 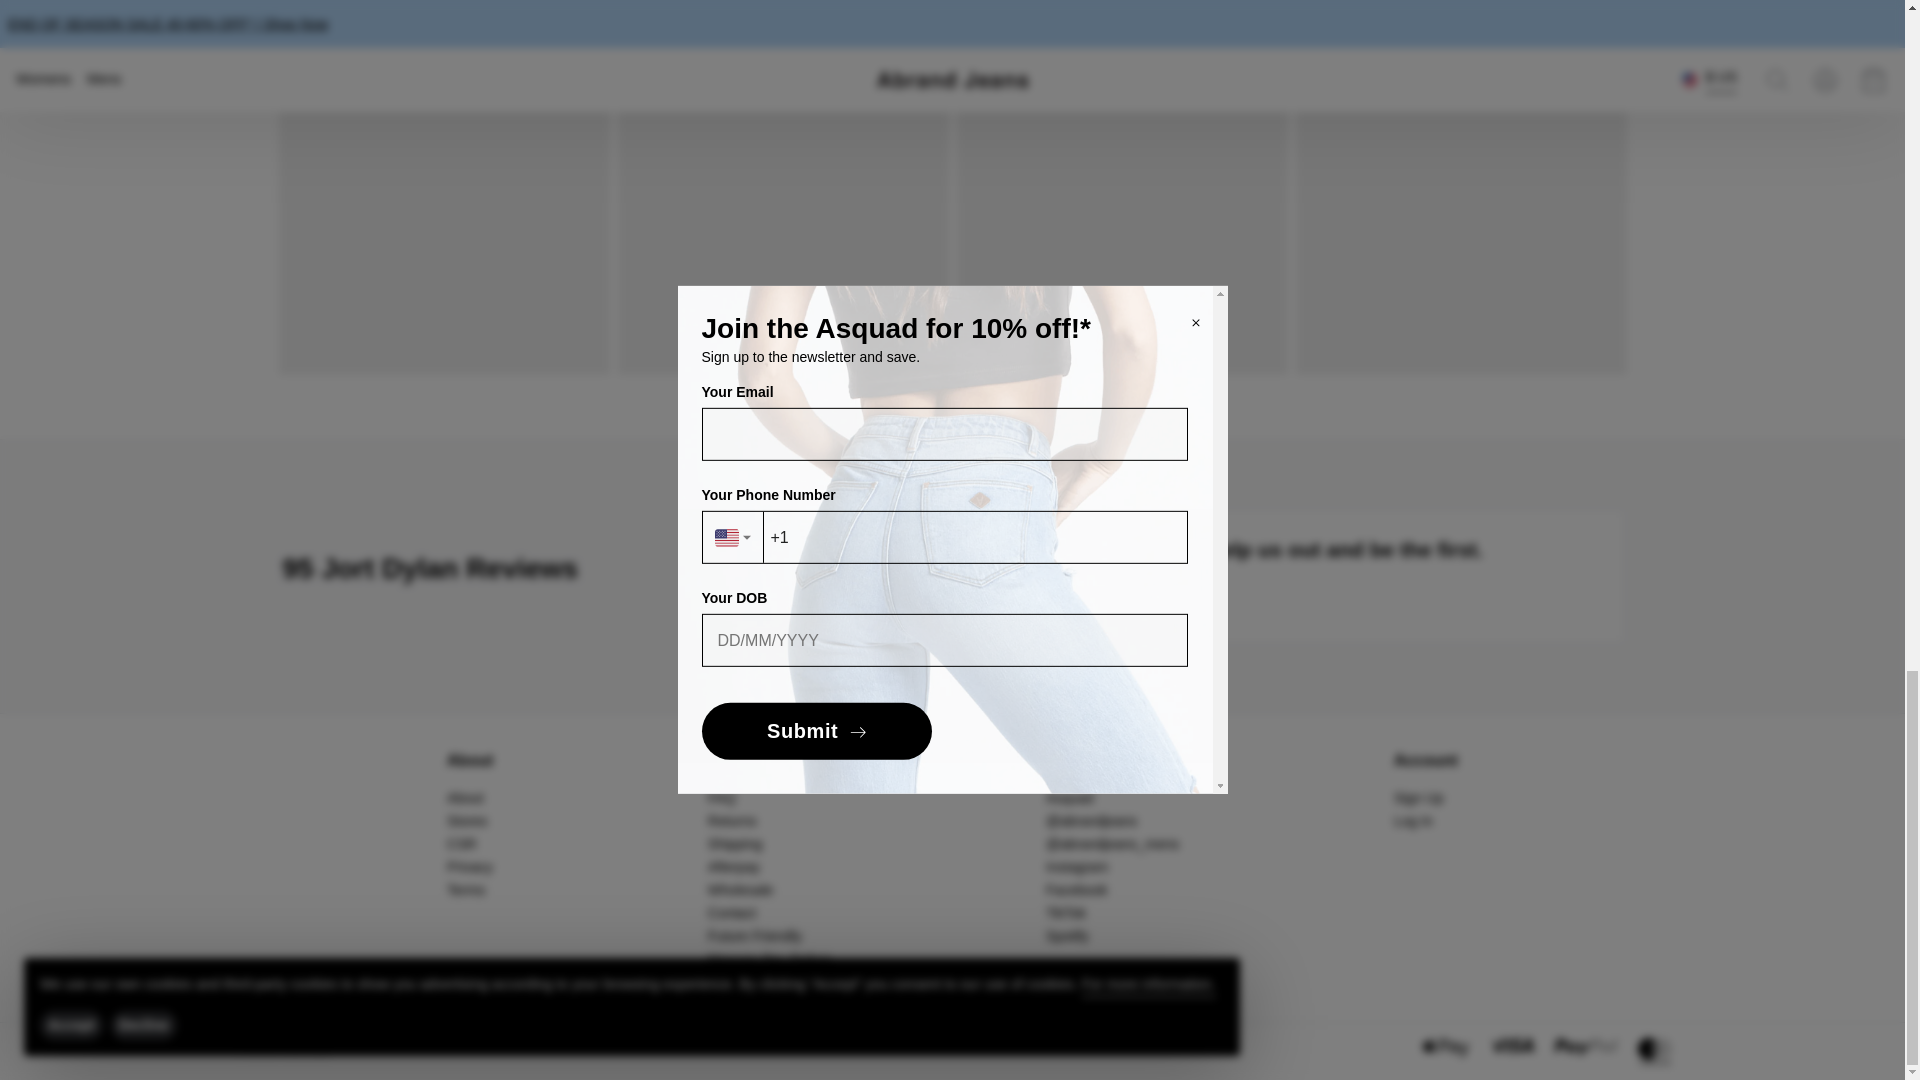 I want to click on Contact, so click(x=732, y=913).